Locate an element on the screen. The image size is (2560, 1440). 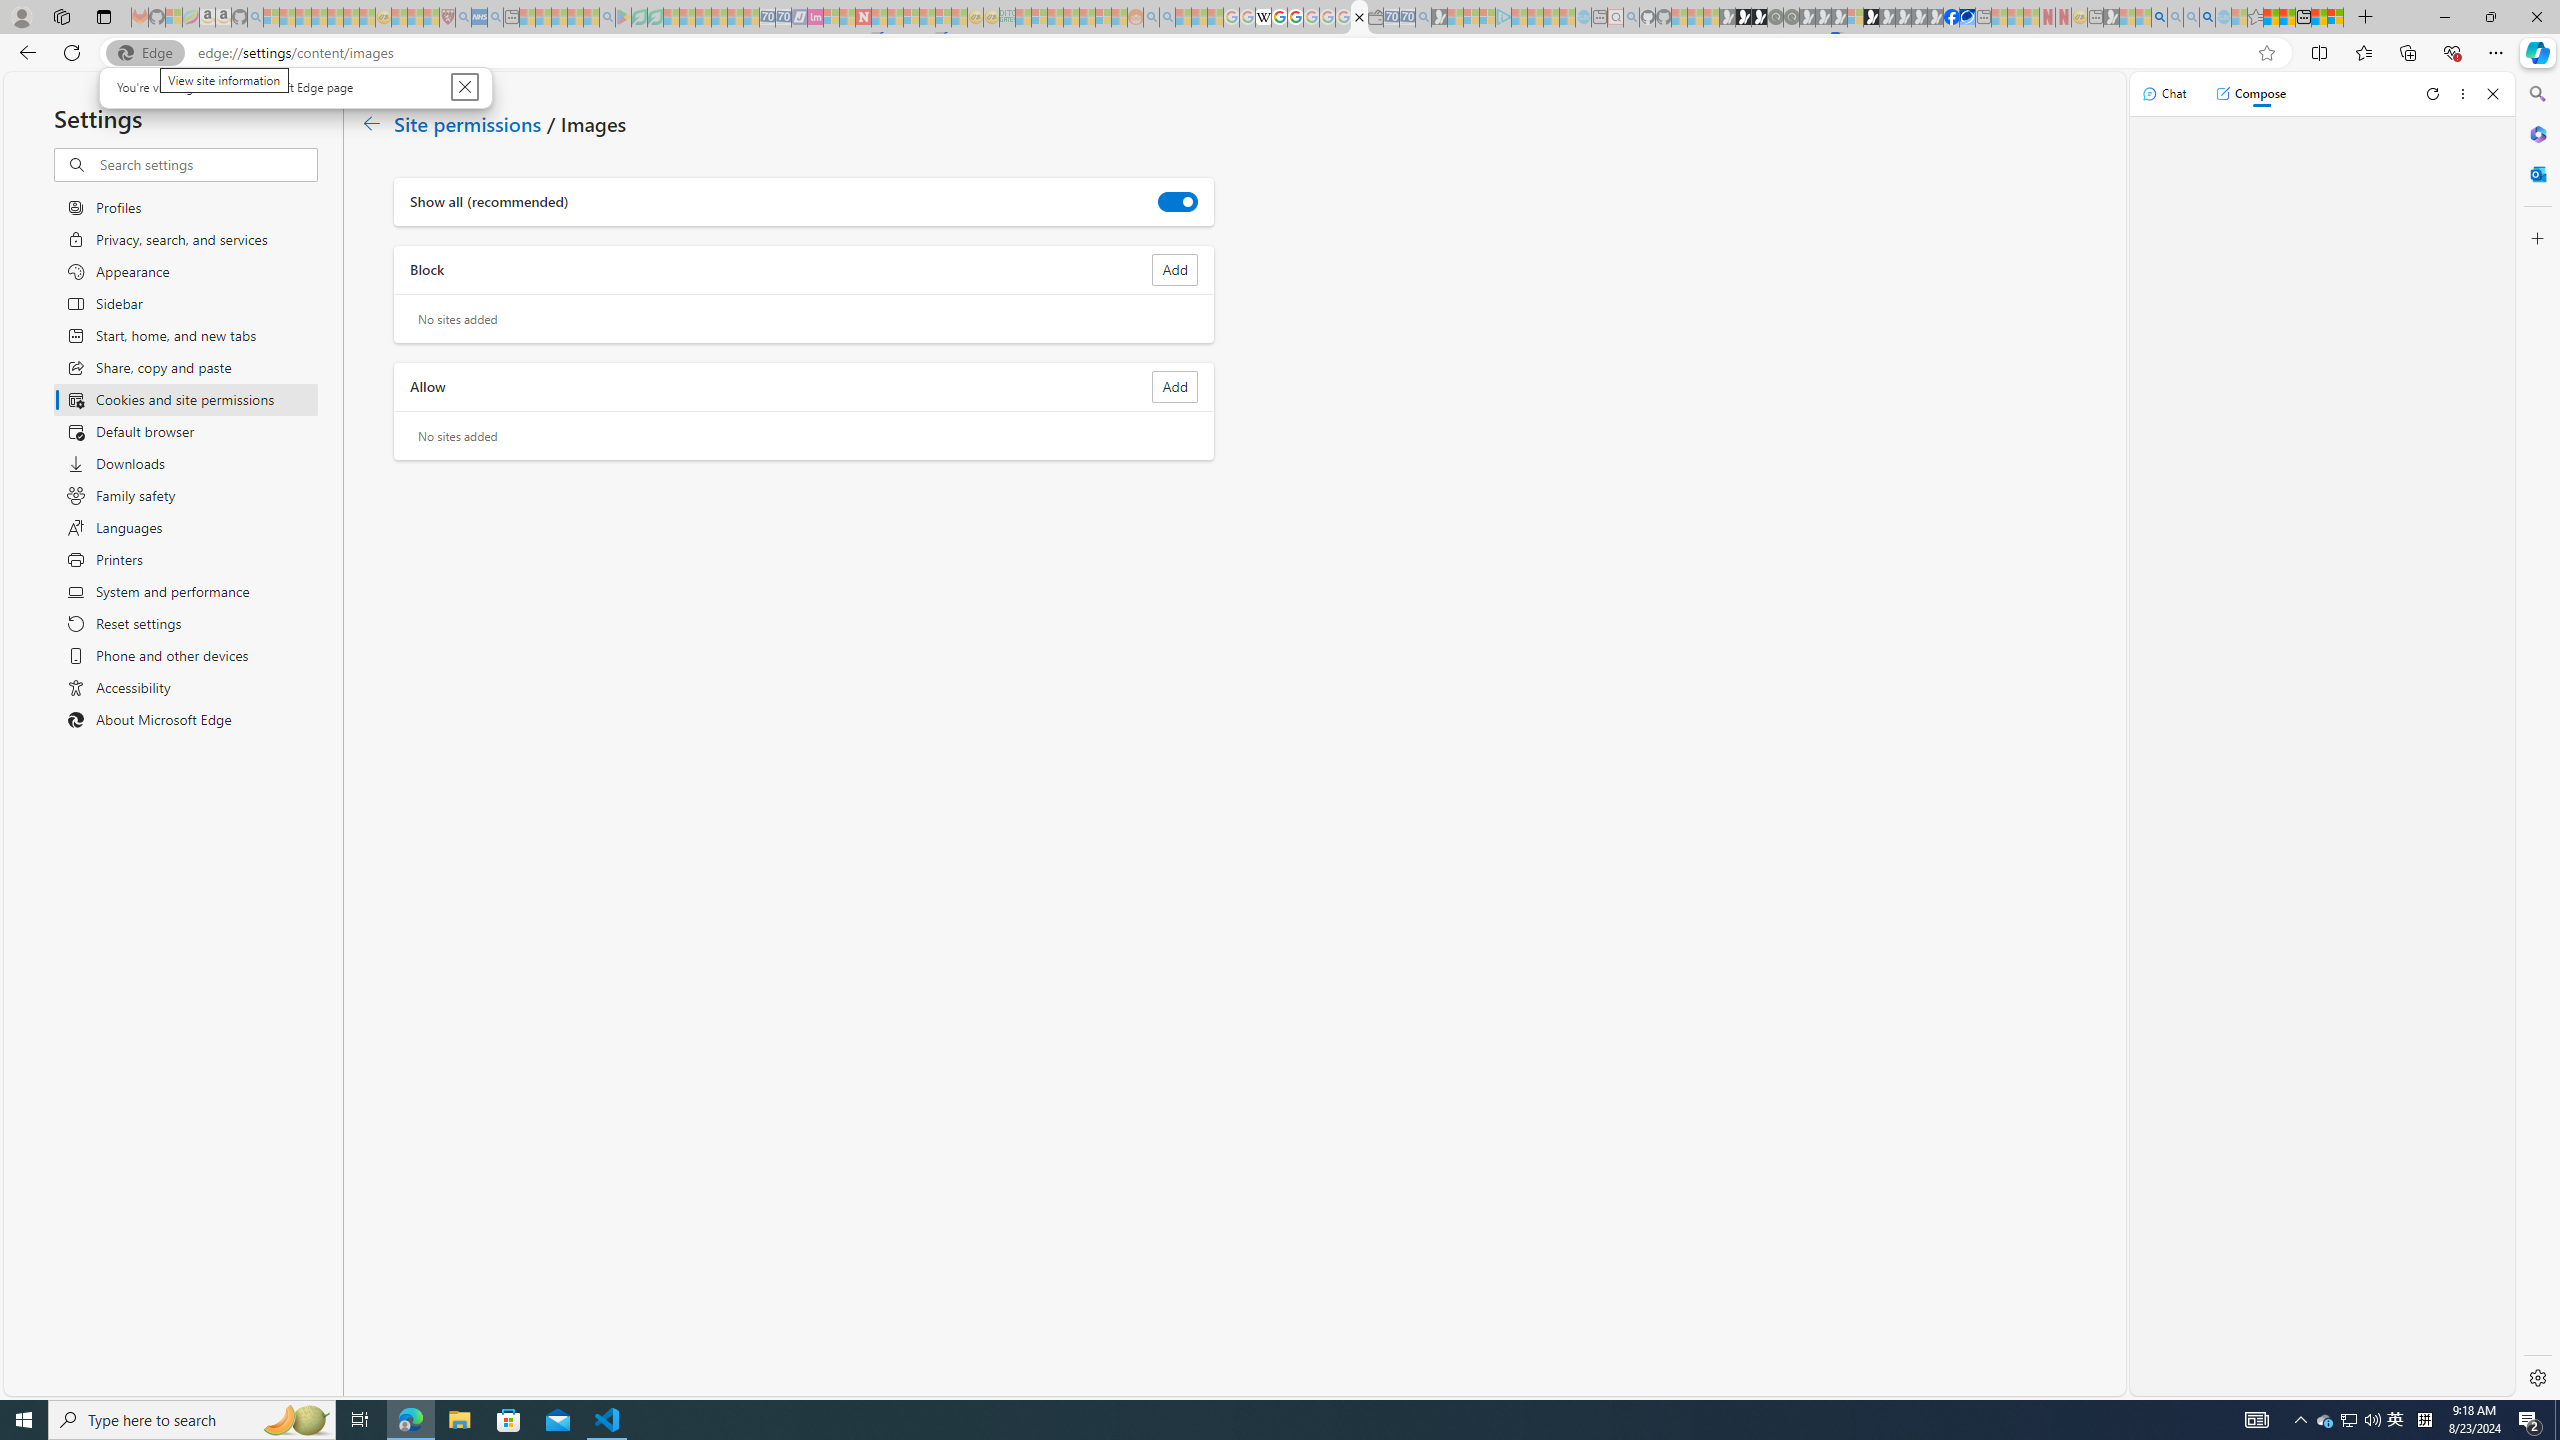
Add site to Block list is located at coordinates (1175, 270).